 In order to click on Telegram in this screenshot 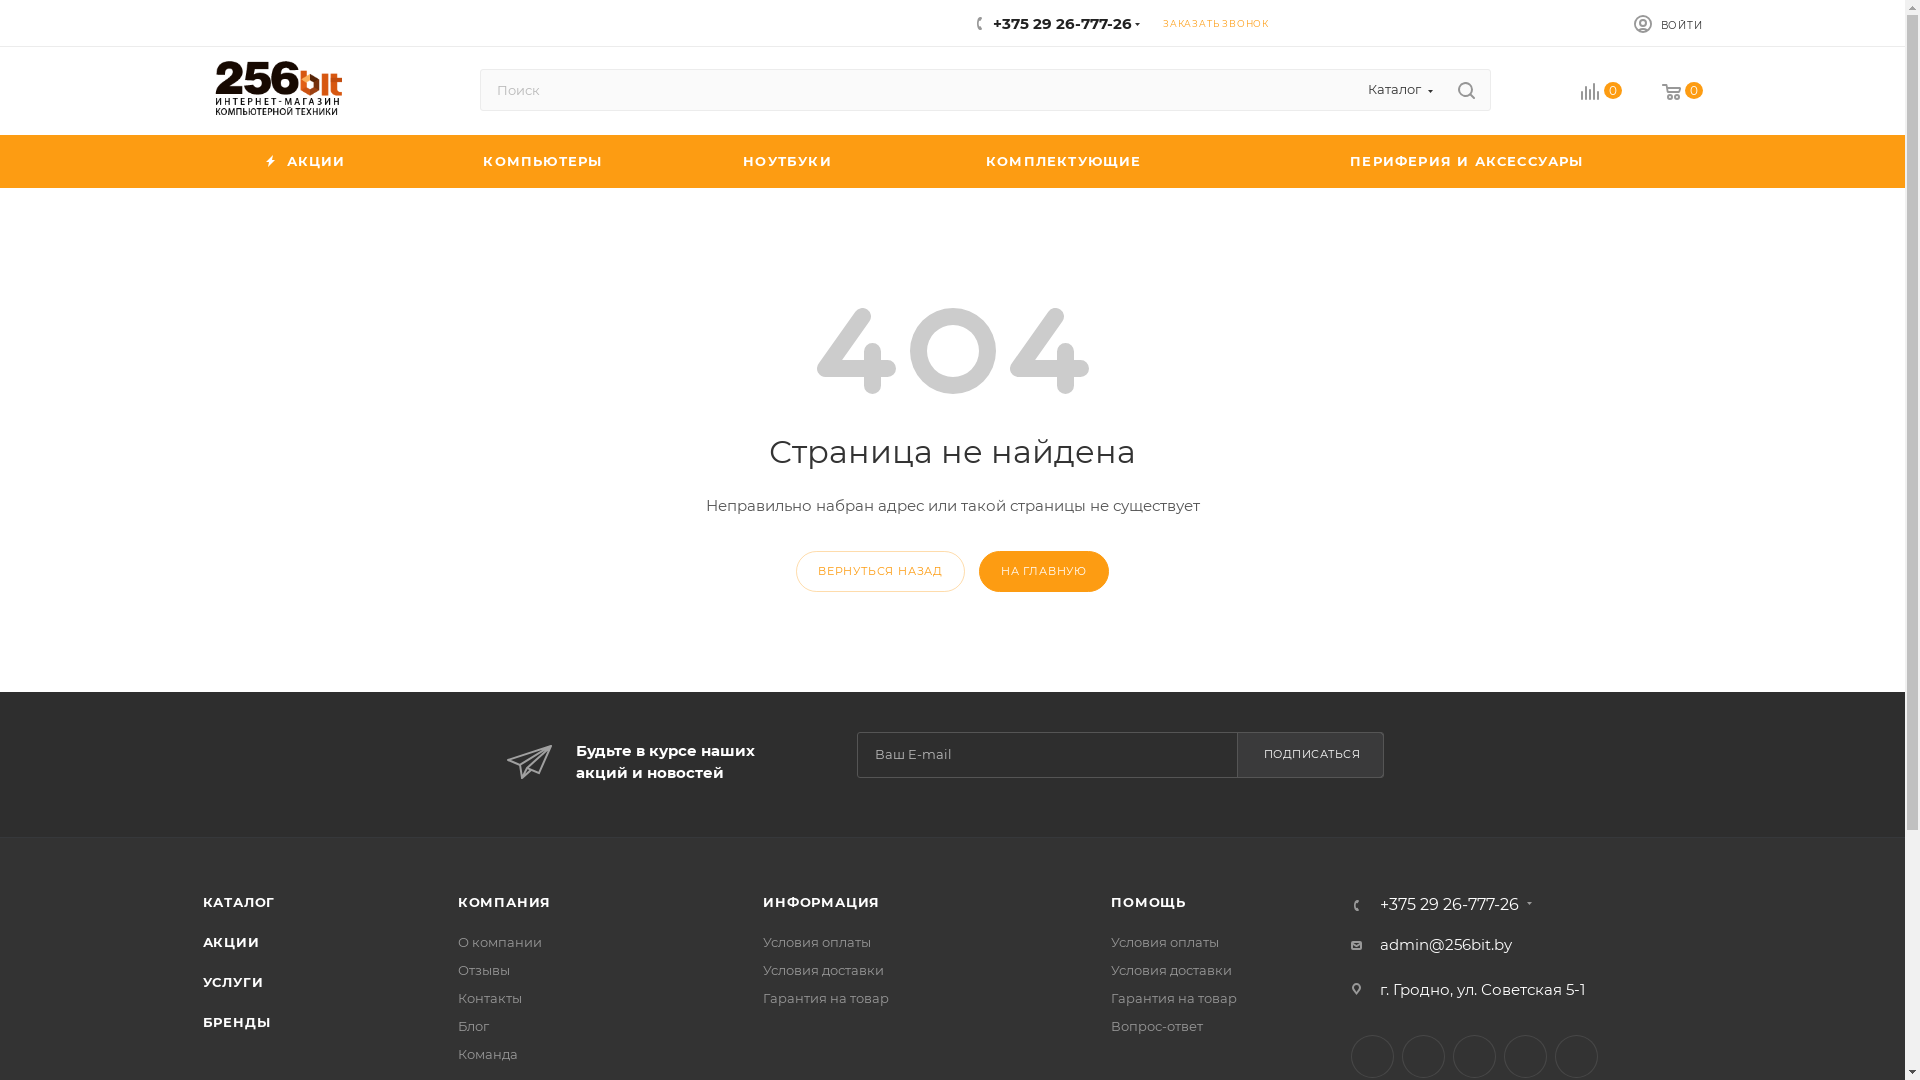, I will do `click(1474, 1056)`.